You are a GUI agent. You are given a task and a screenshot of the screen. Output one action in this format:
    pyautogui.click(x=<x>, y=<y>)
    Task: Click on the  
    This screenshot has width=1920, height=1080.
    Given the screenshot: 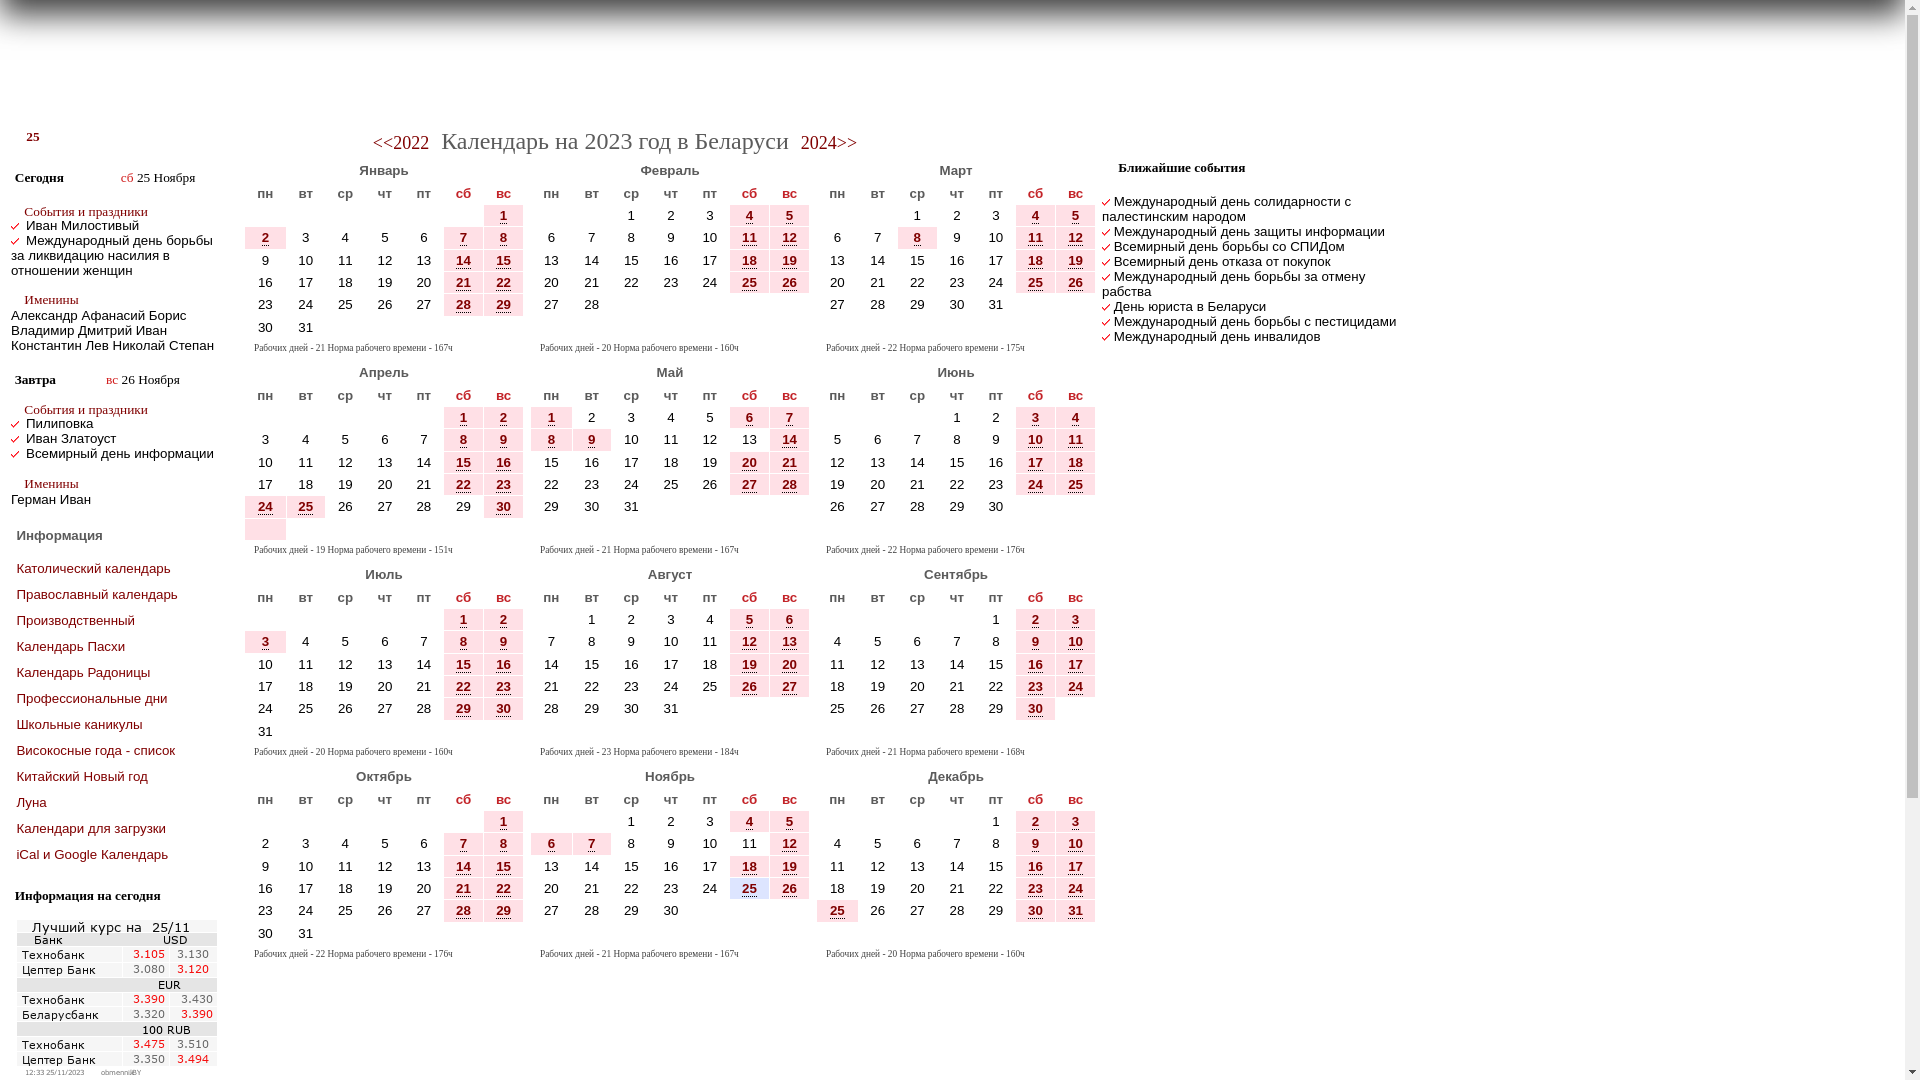 What is the action you would take?
    pyautogui.click(x=385, y=530)
    